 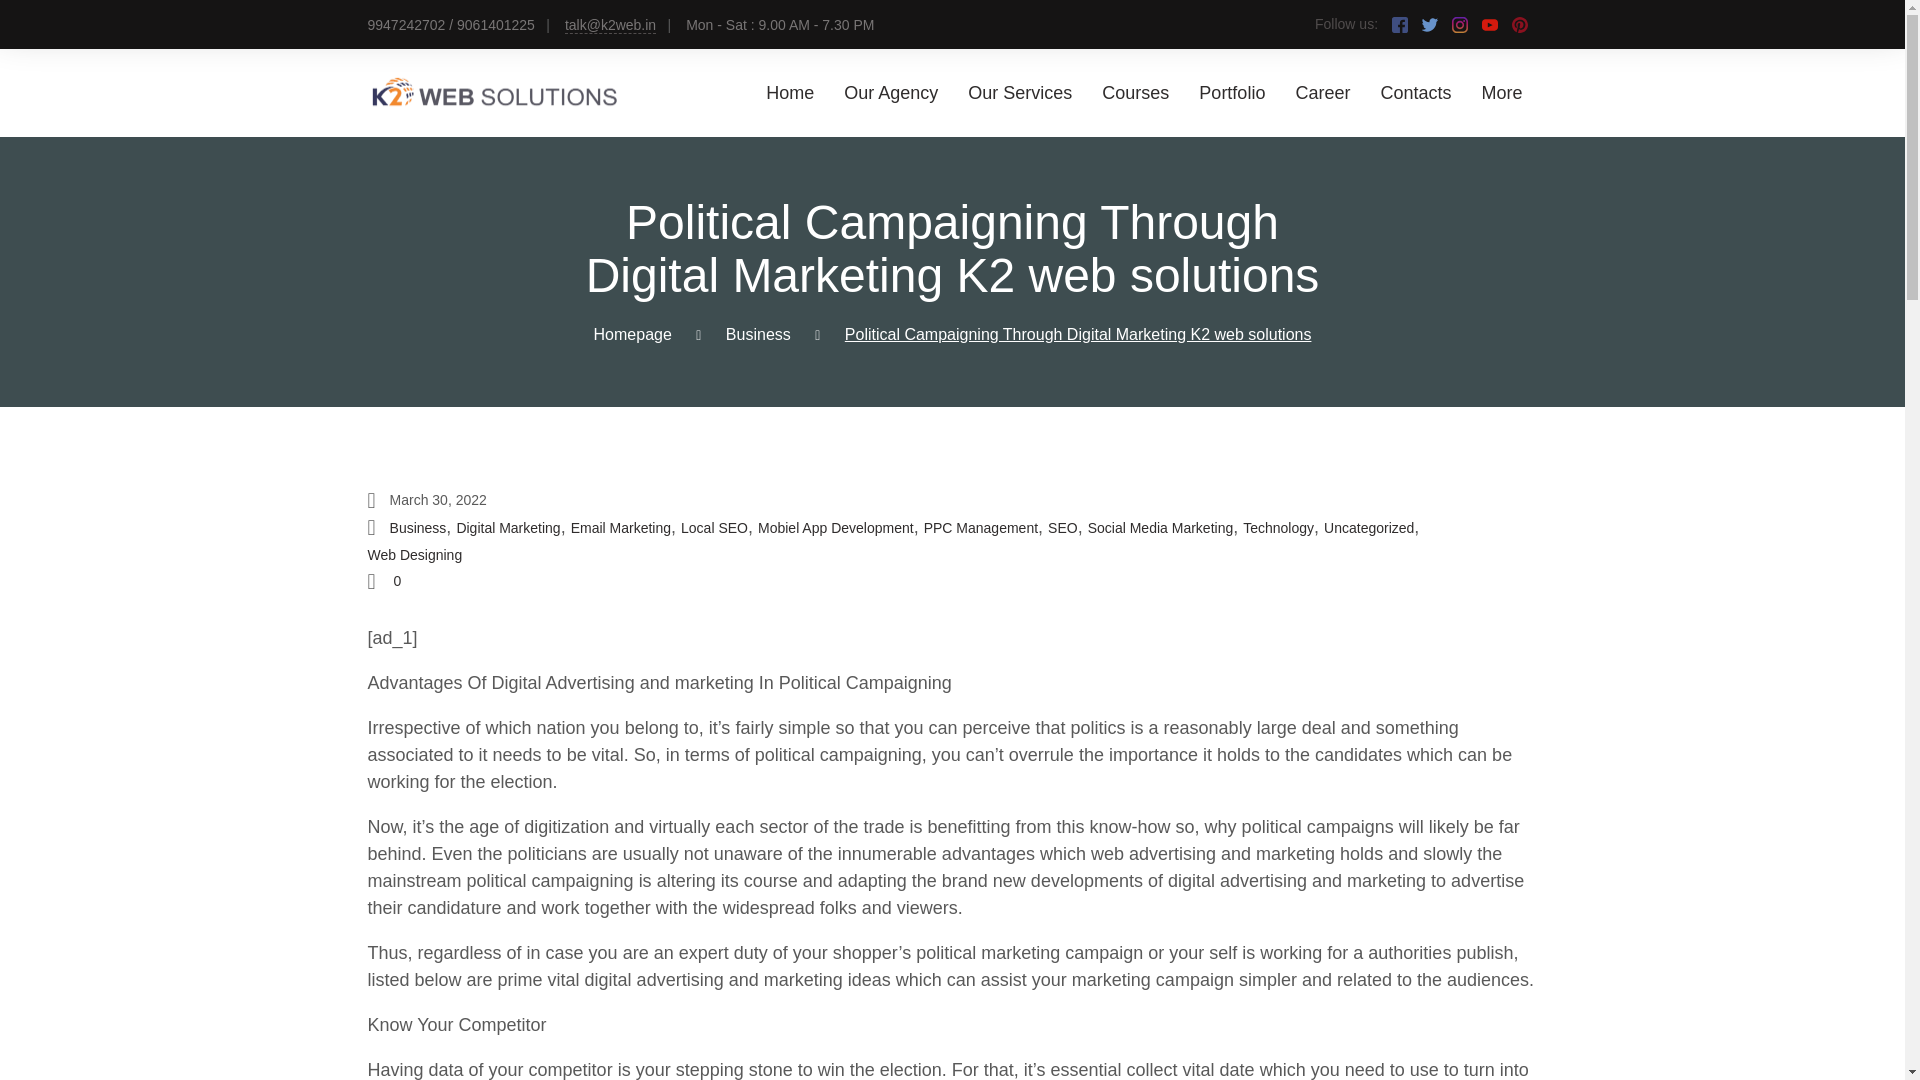 What do you see at coordinates (758, 334) in the screenshot?
I see `Business` at bounding box center [758, 334].